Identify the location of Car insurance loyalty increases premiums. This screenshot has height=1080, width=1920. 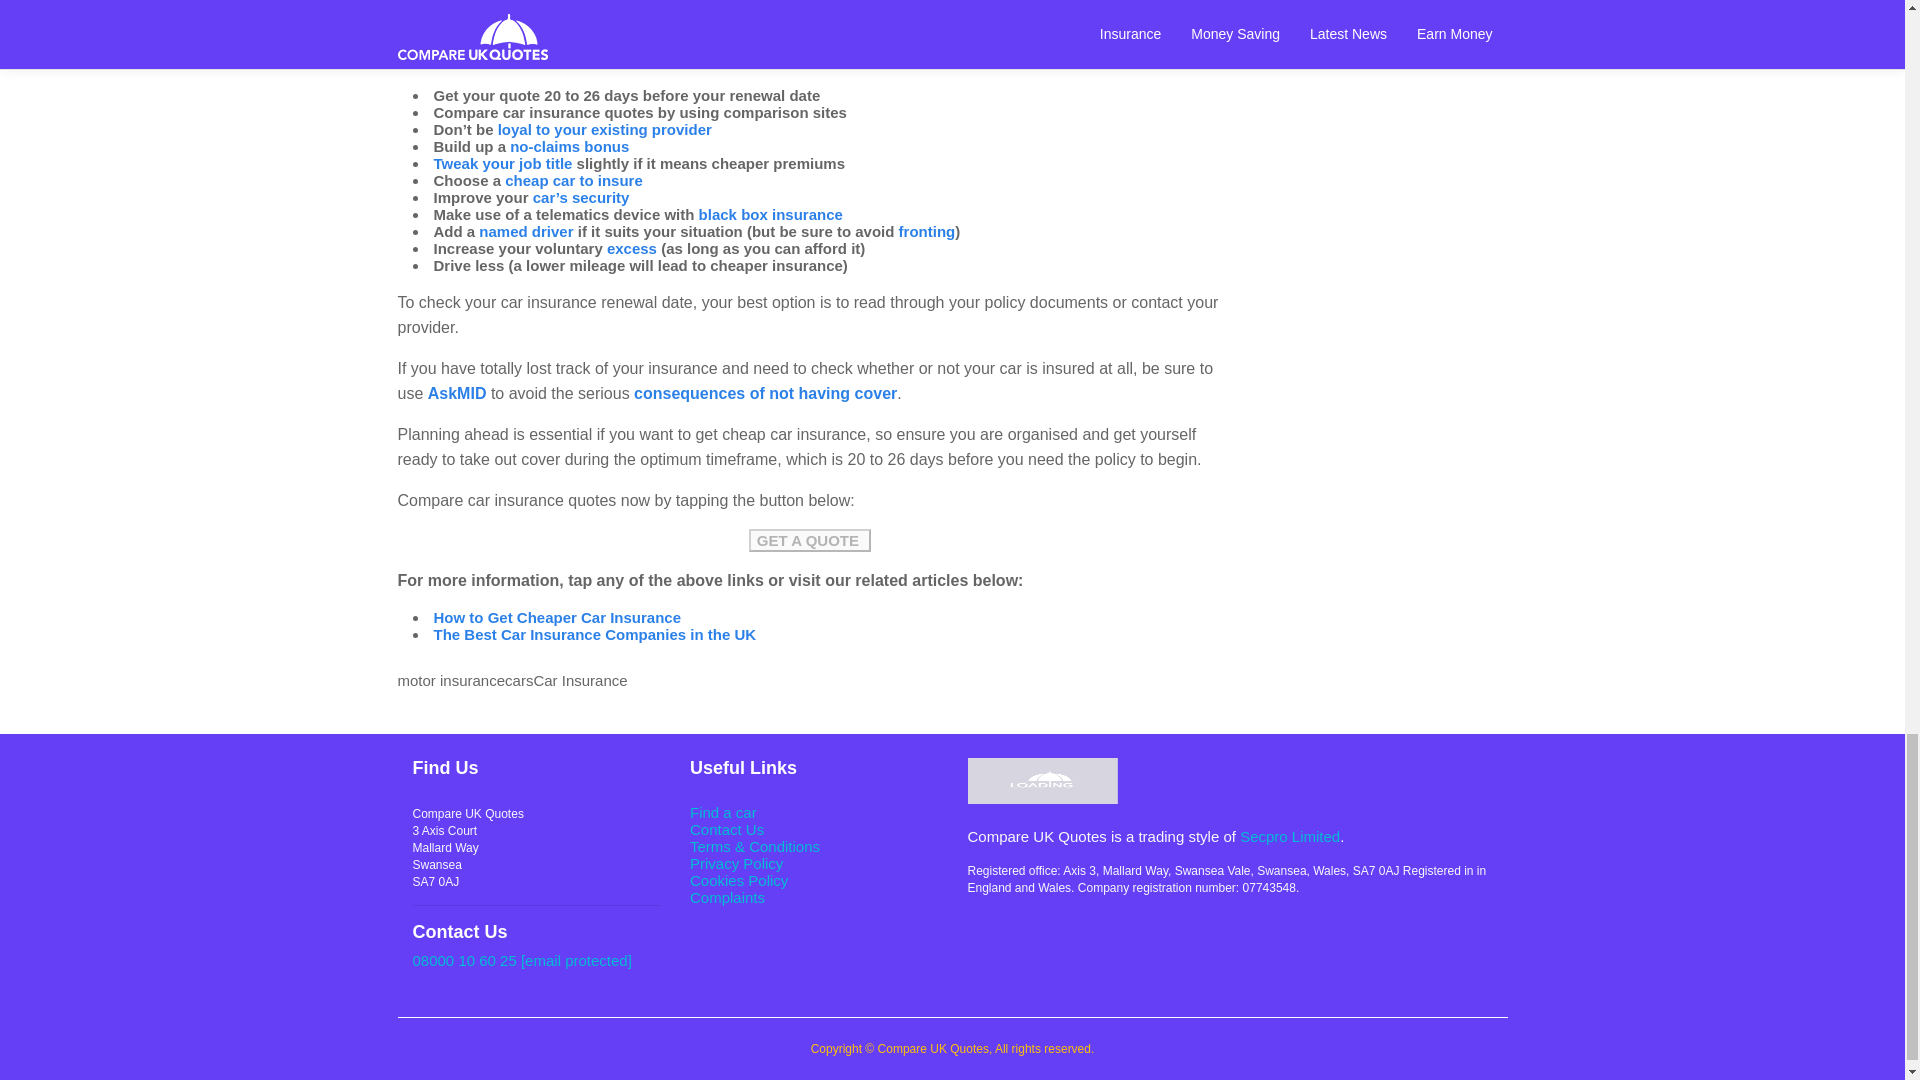
(604, 129).